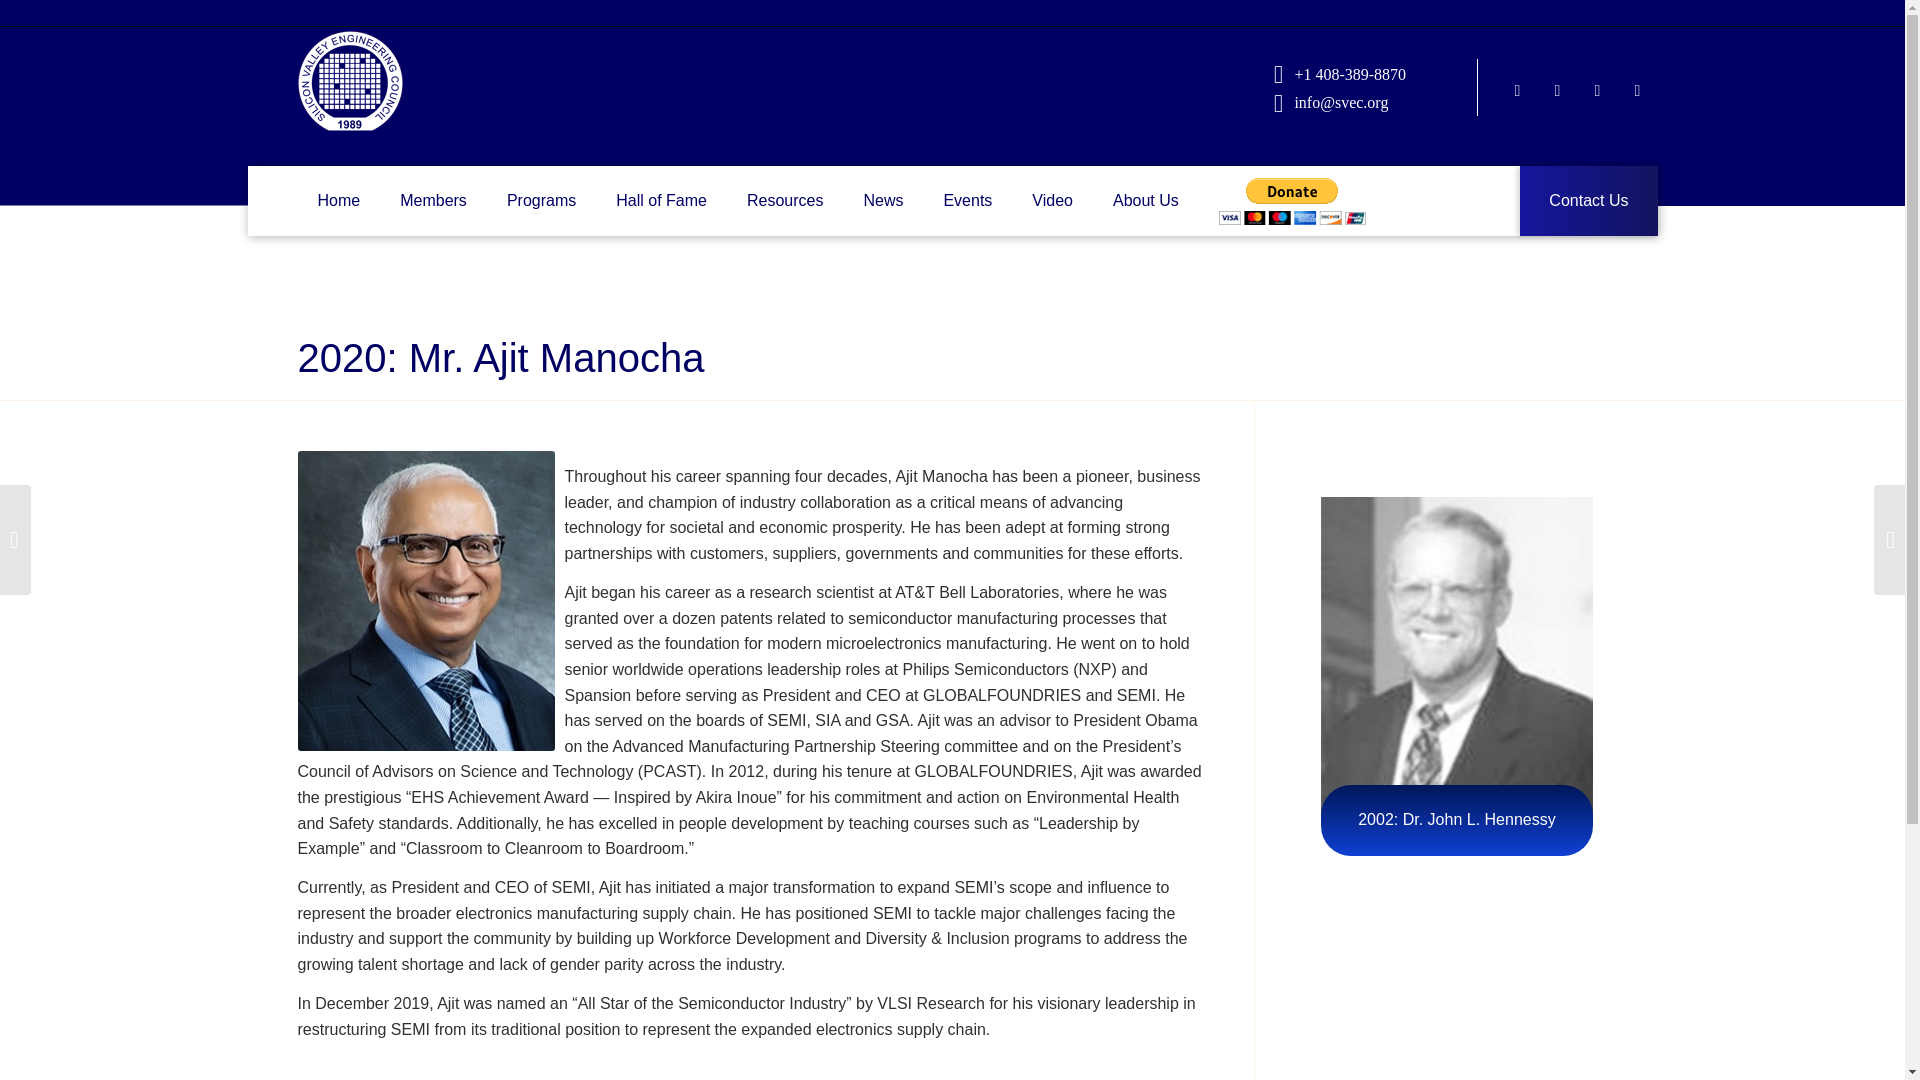  What do you see at coordinates (661, 201) in the screenshot?
I see `Hall of Fame` at bounding box center [661, 201].